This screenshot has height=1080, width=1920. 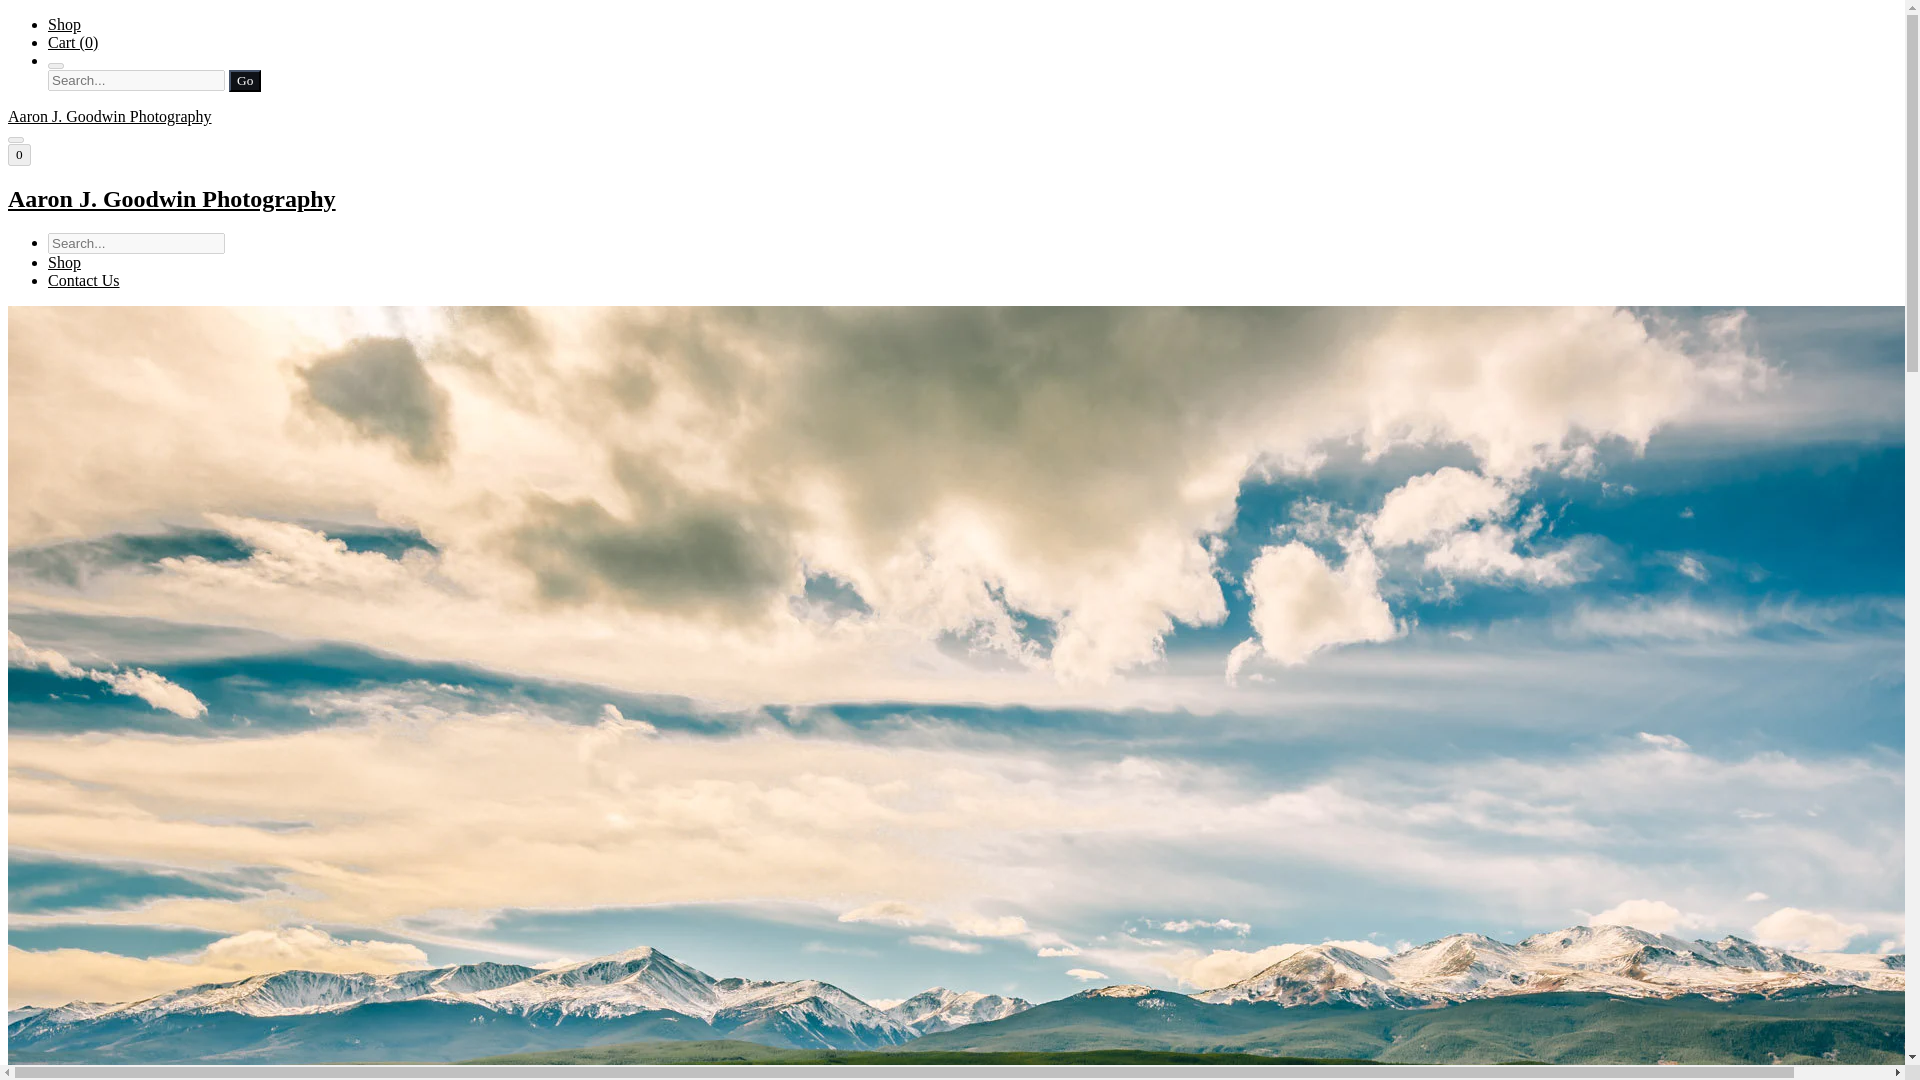 What do you see at coordinates (952, 198) in the screenshot?
I see `Aaron J. Goodwin Photography` at bounding box center [952, 198].